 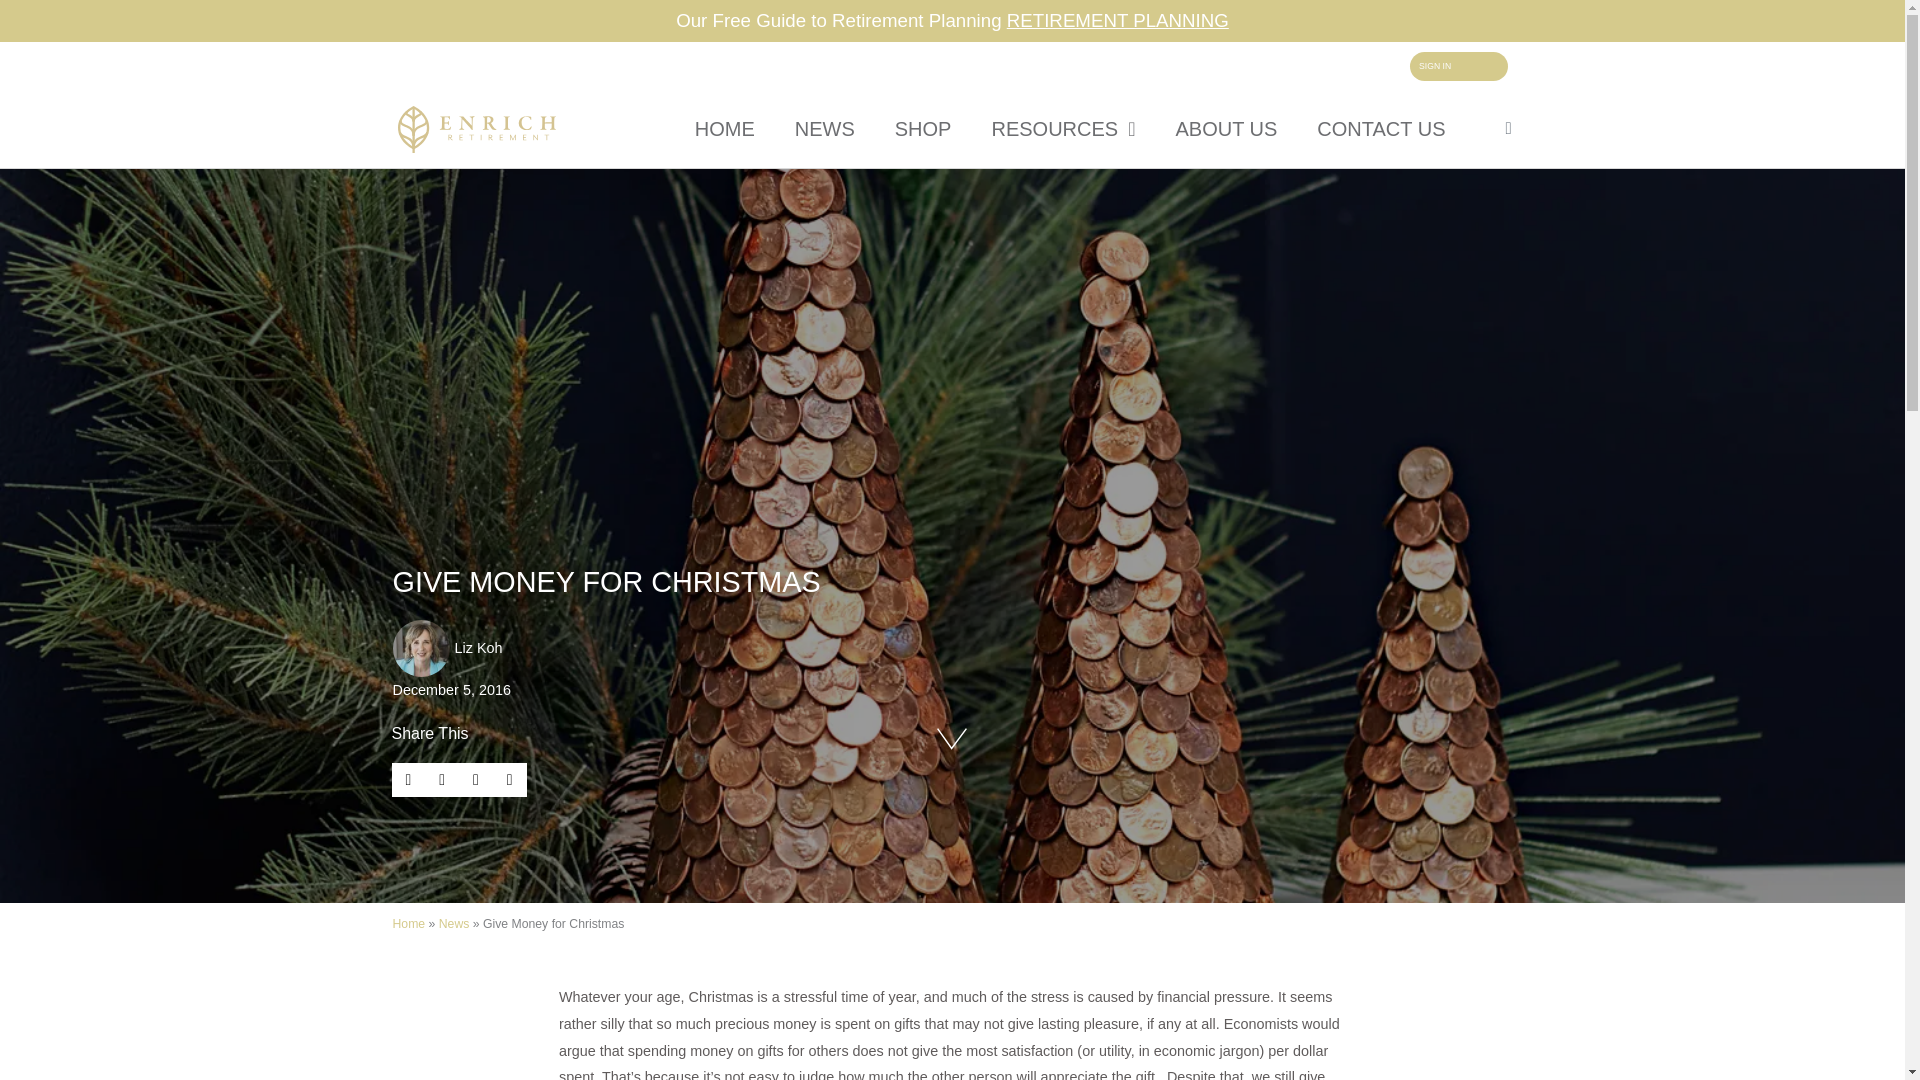 What do you see at coordinates (446, 648) in the screenshot?
I see `Liz Koh` at bounding box center [446, 648].